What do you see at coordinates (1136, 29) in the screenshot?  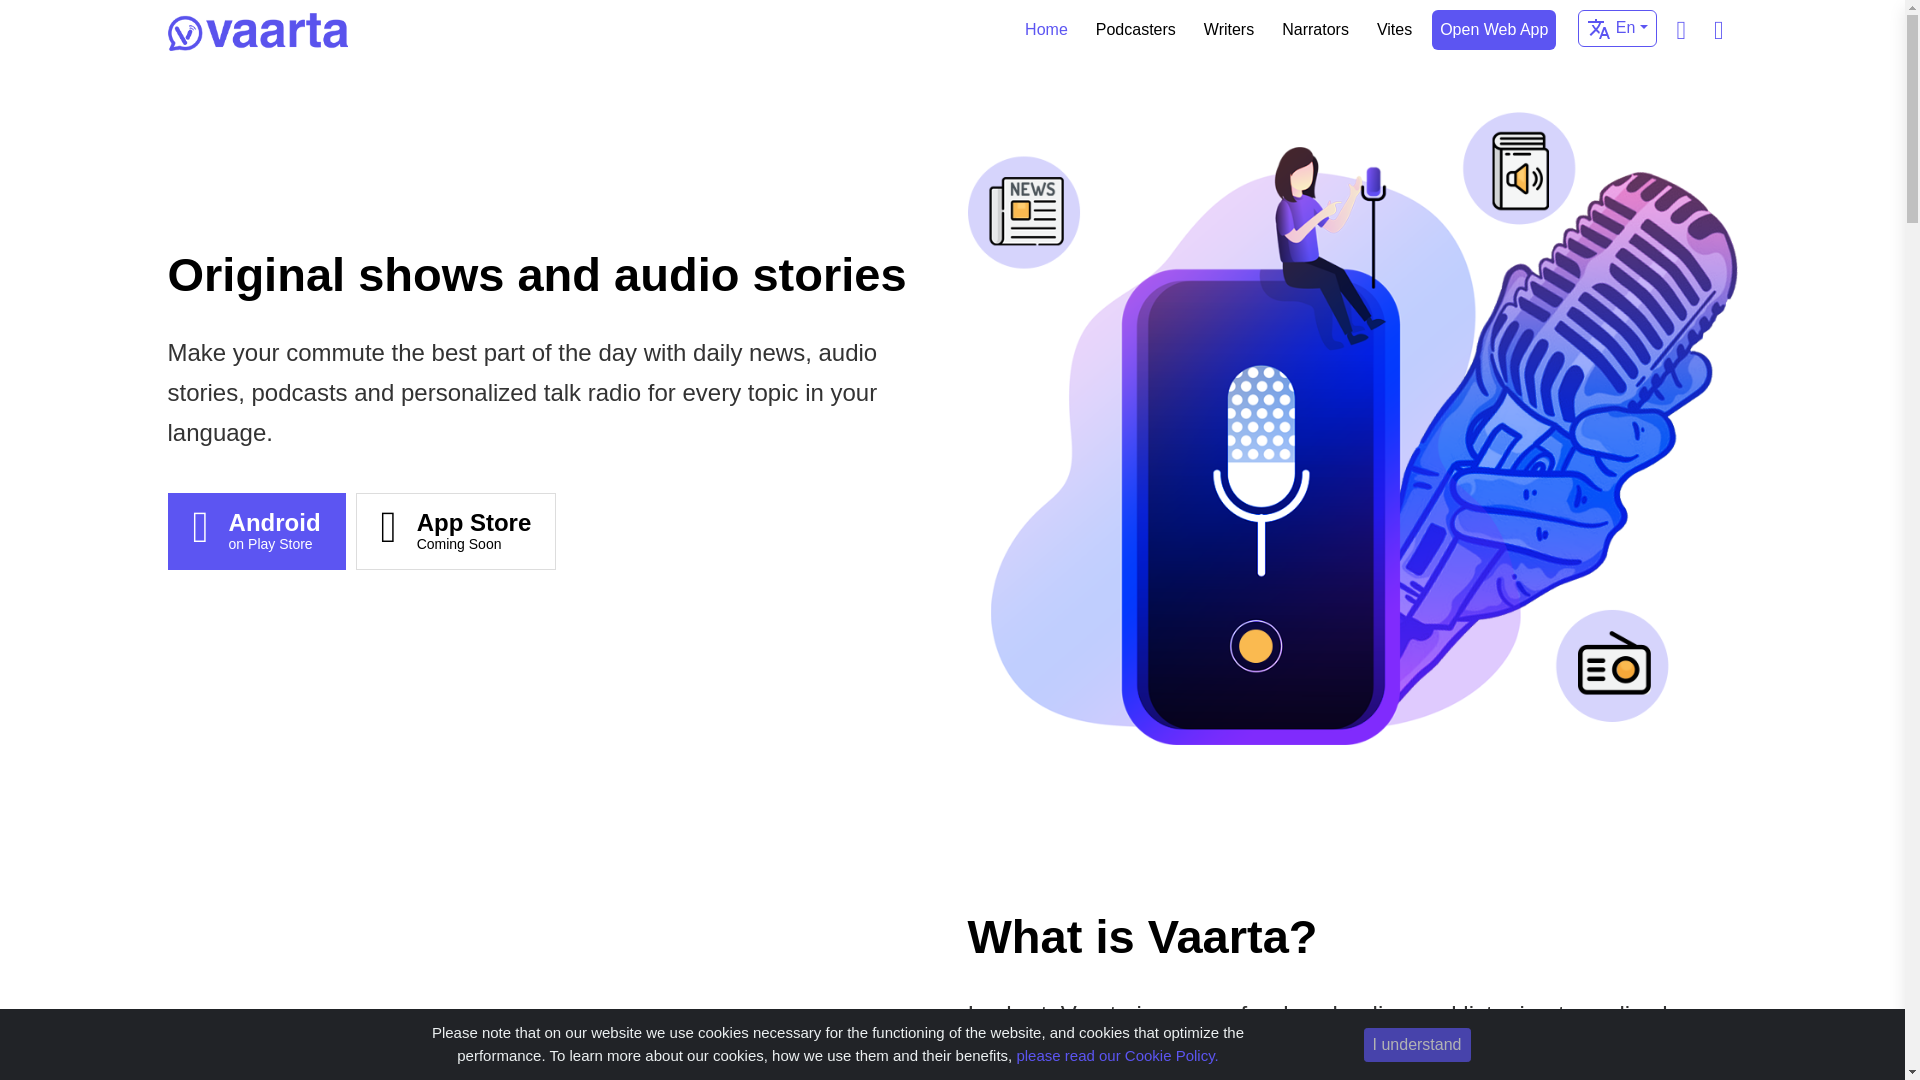 I see `Podcaster` at bounding box center [1136, 29].